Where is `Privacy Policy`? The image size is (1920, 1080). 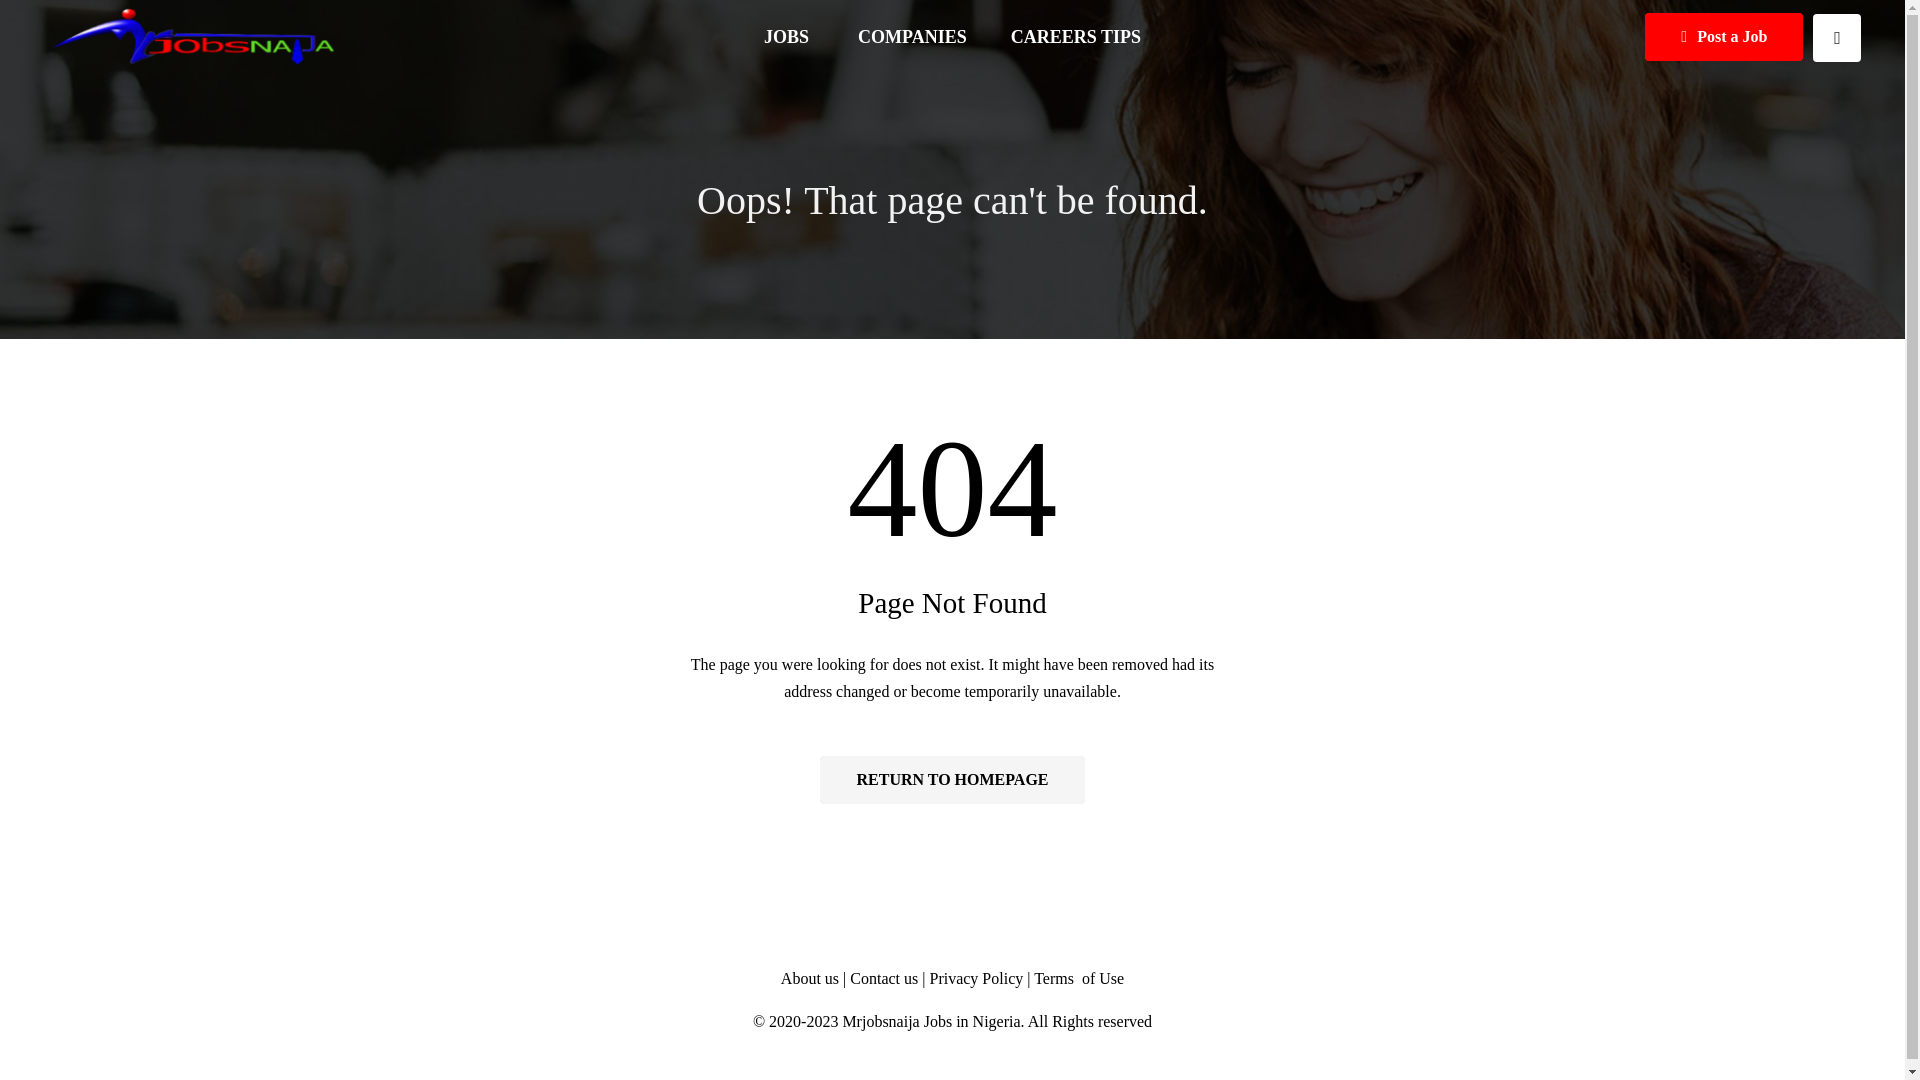 Privacy Policy is located at coordinates (976, 978).